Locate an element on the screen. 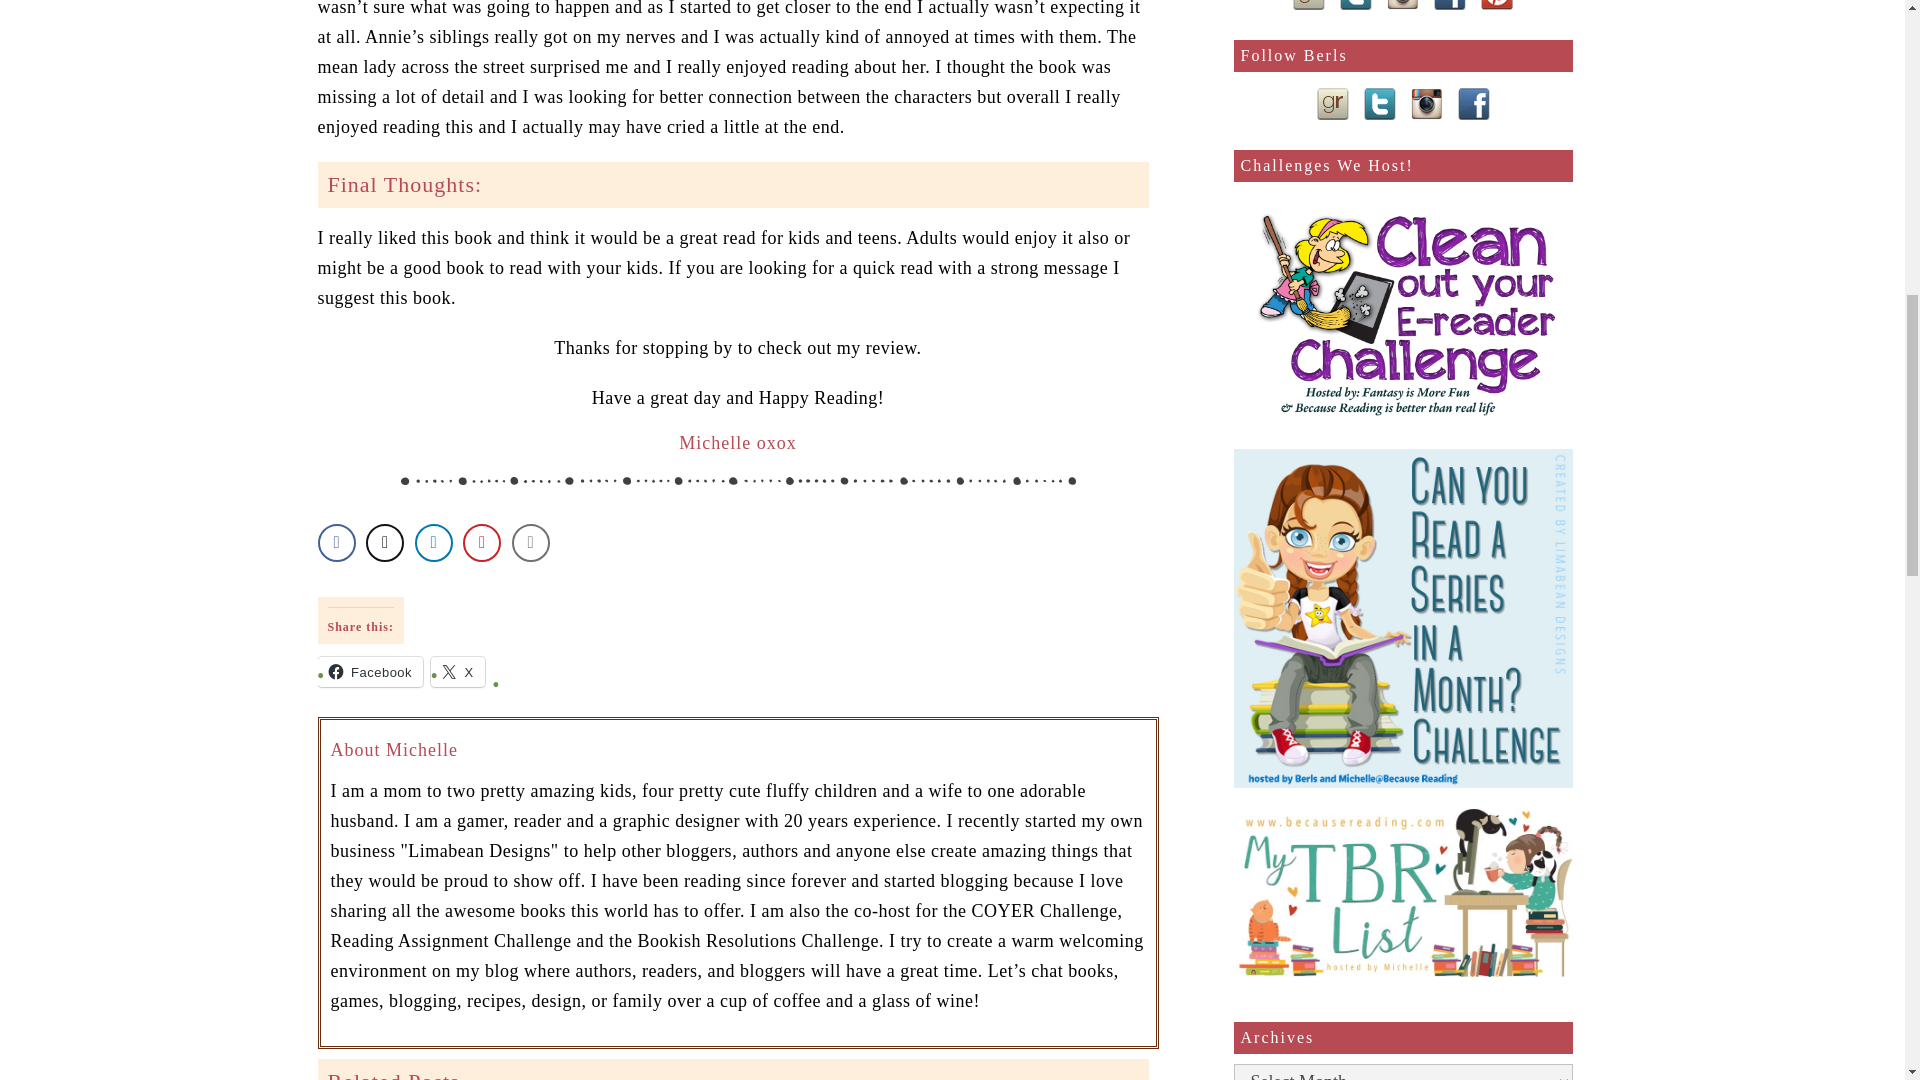 This screenshot has width=1920, height=1080. X is located at coordinates (458, 671).